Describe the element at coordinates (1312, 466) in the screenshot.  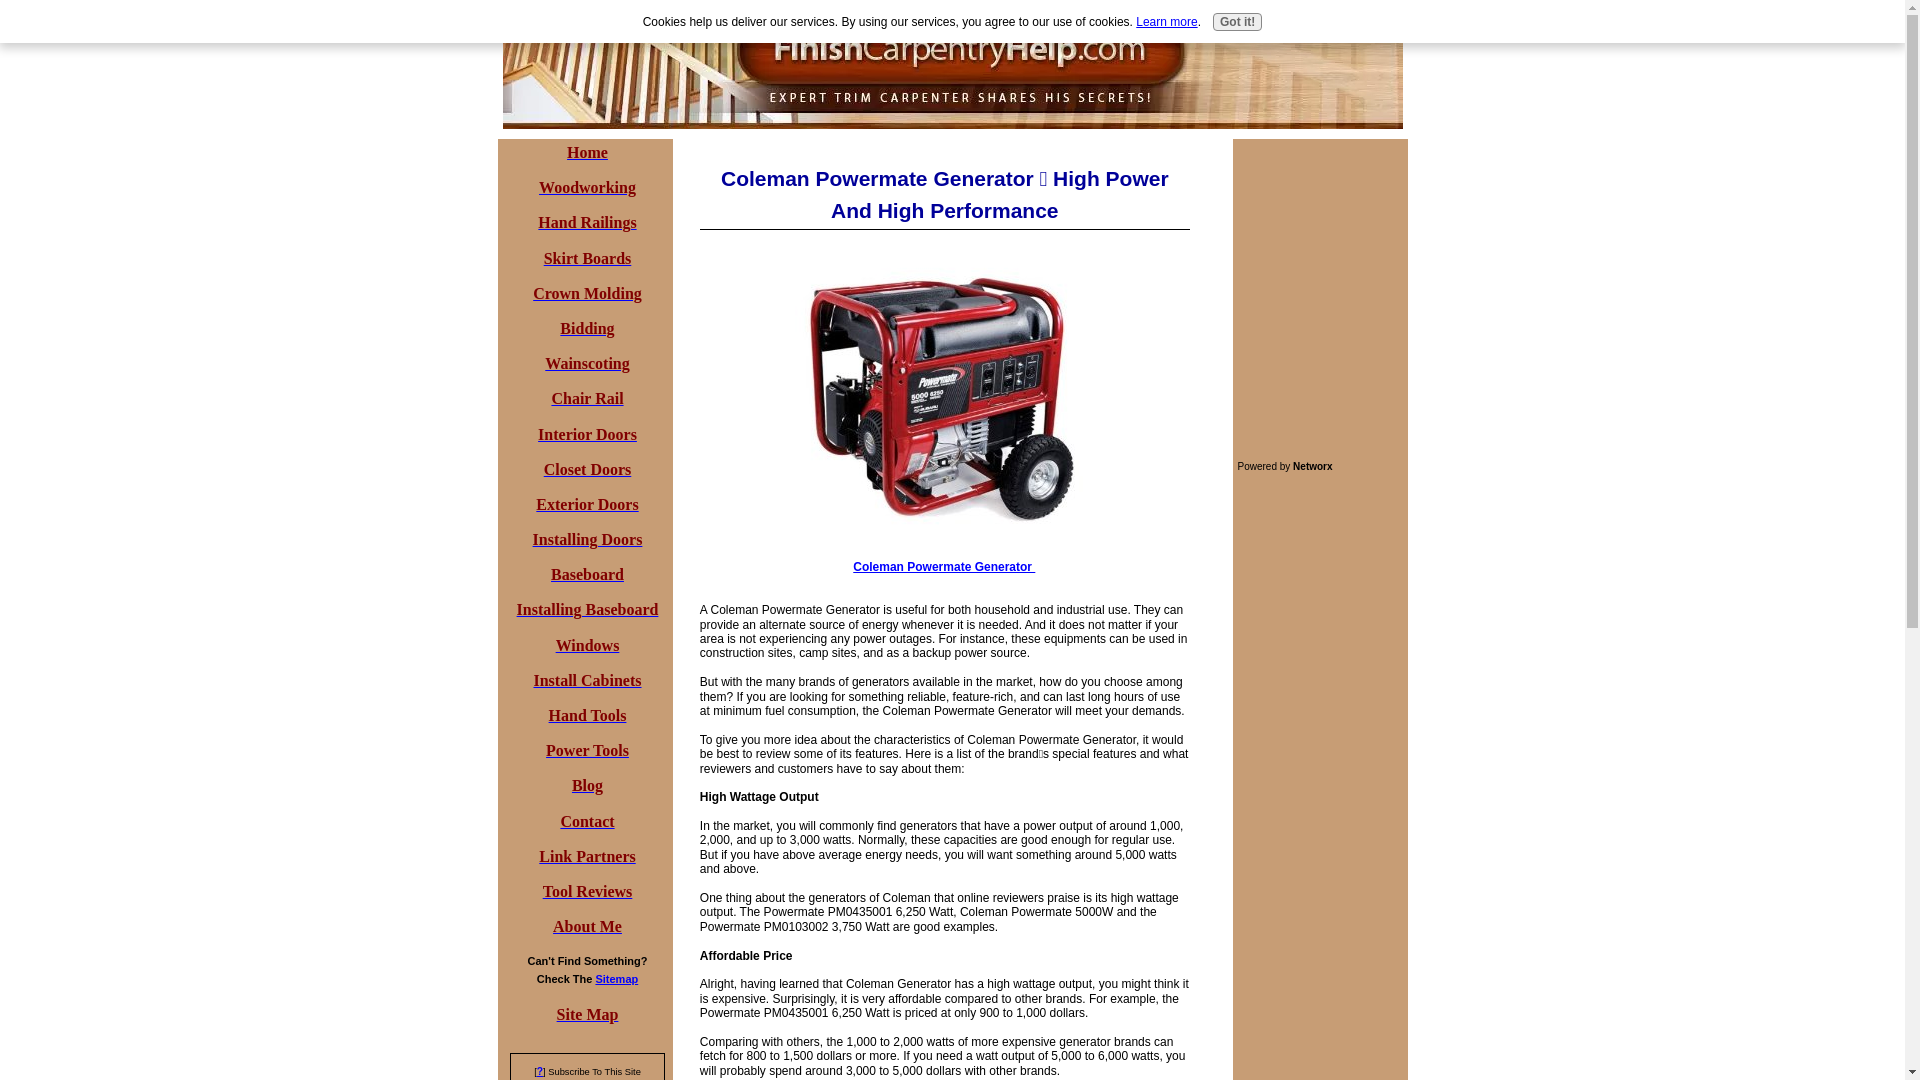
I see `Networx` at that location.